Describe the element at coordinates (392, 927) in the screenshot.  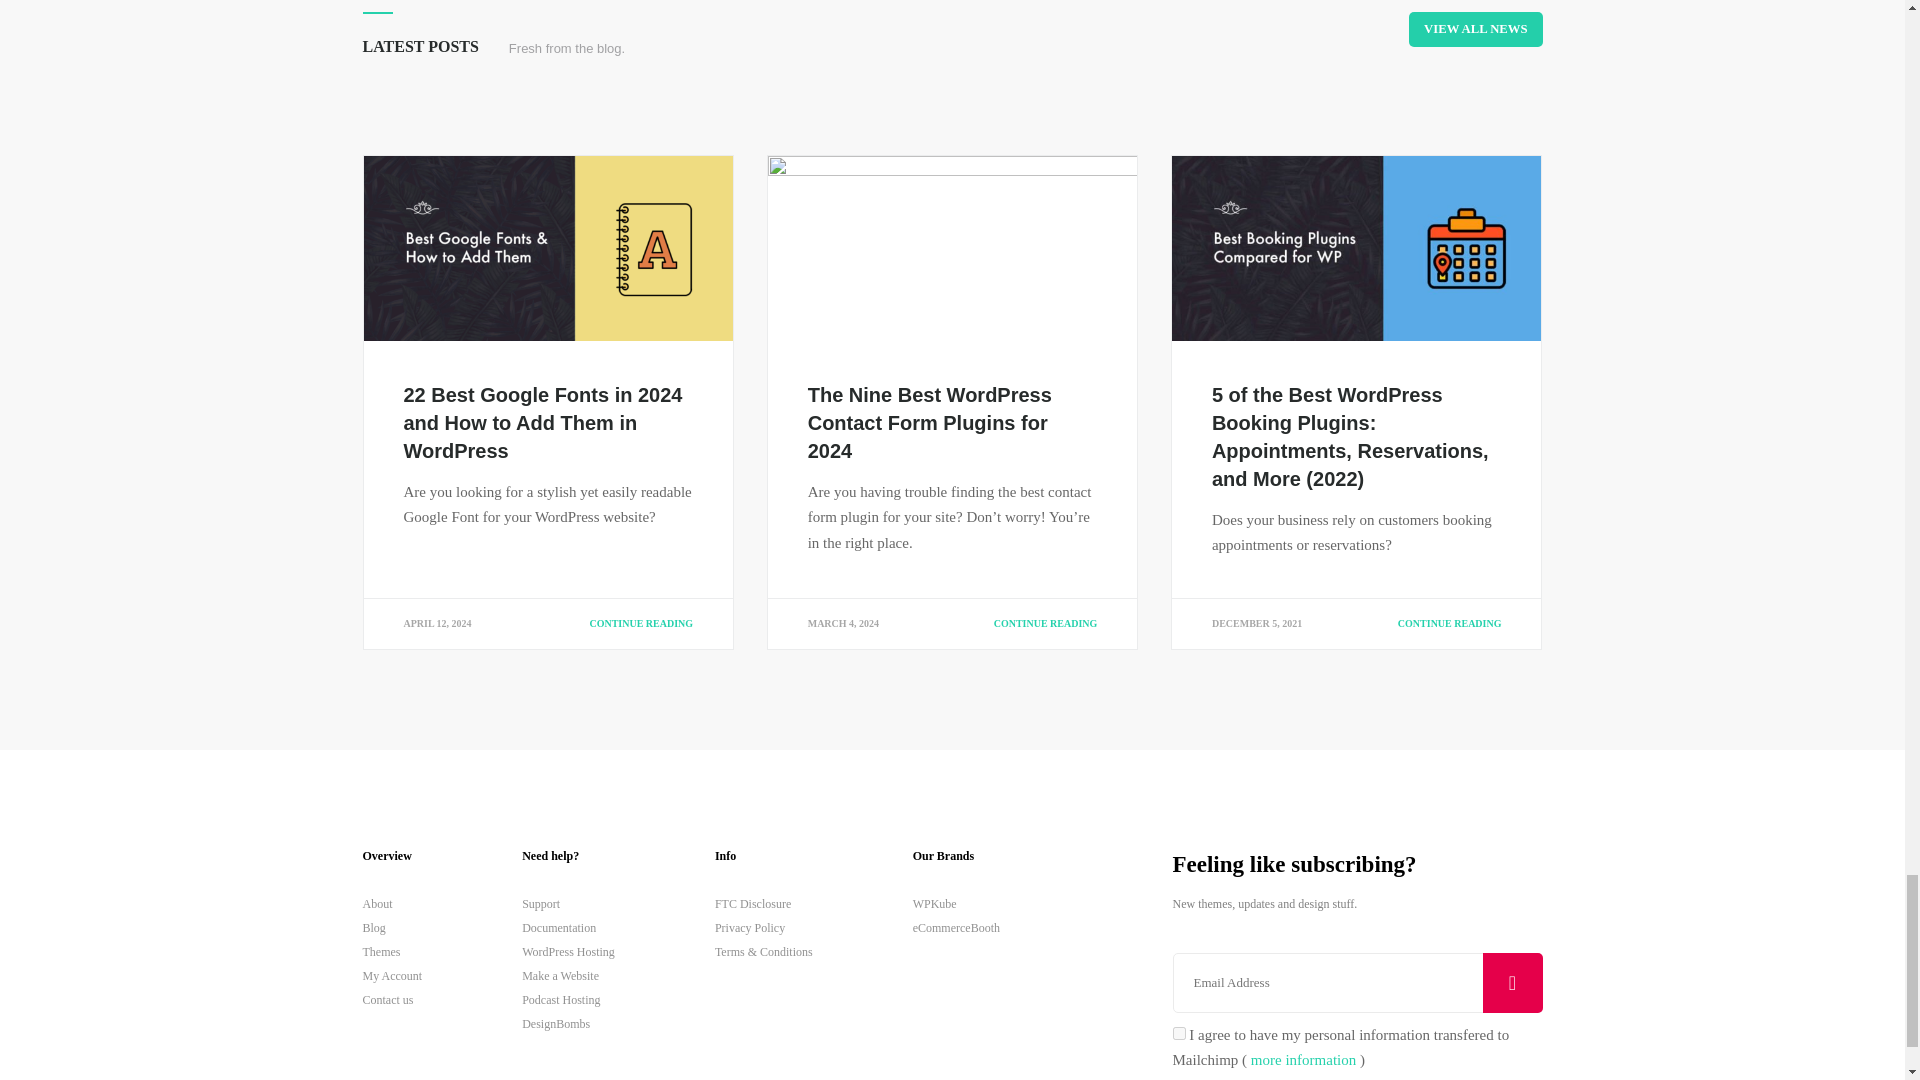
I see `Blog` at that location.